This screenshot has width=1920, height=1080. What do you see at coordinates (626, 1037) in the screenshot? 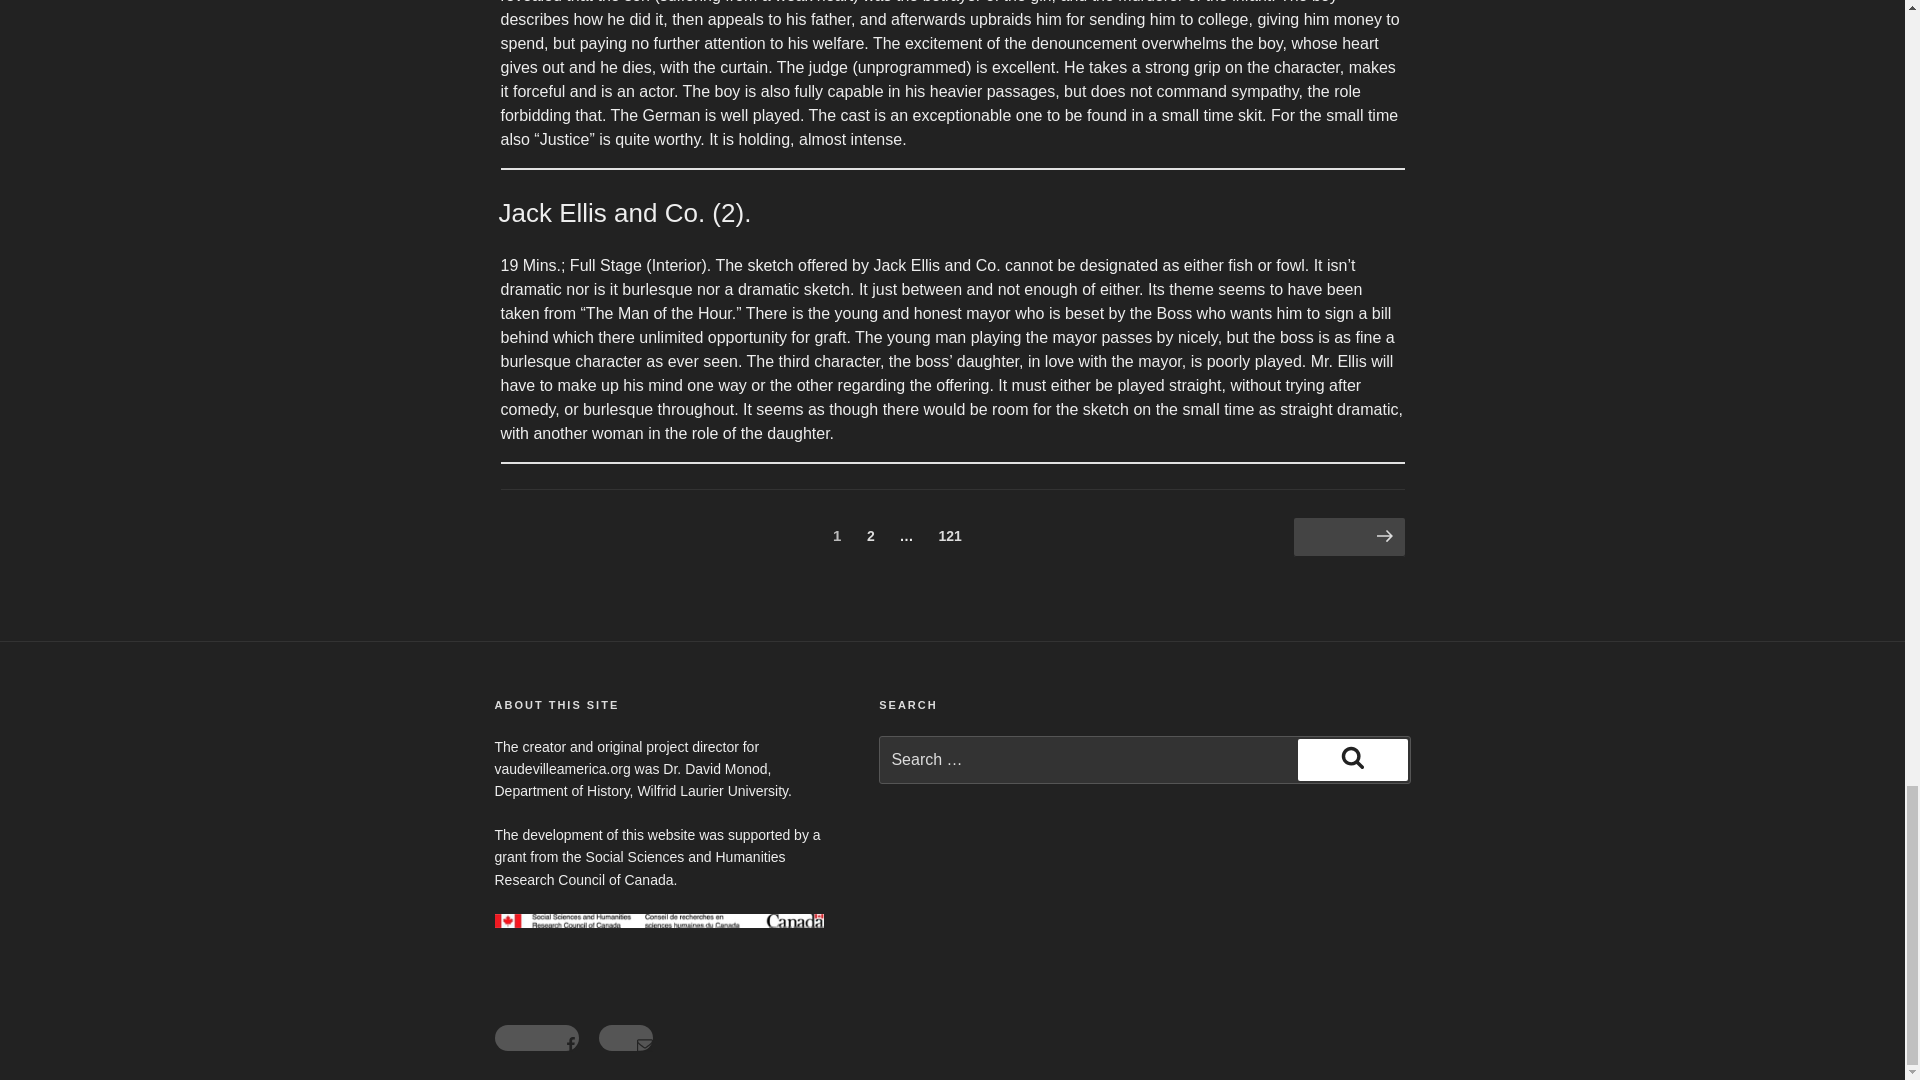
I see `Facebook` at bounding box center [626, 1037].